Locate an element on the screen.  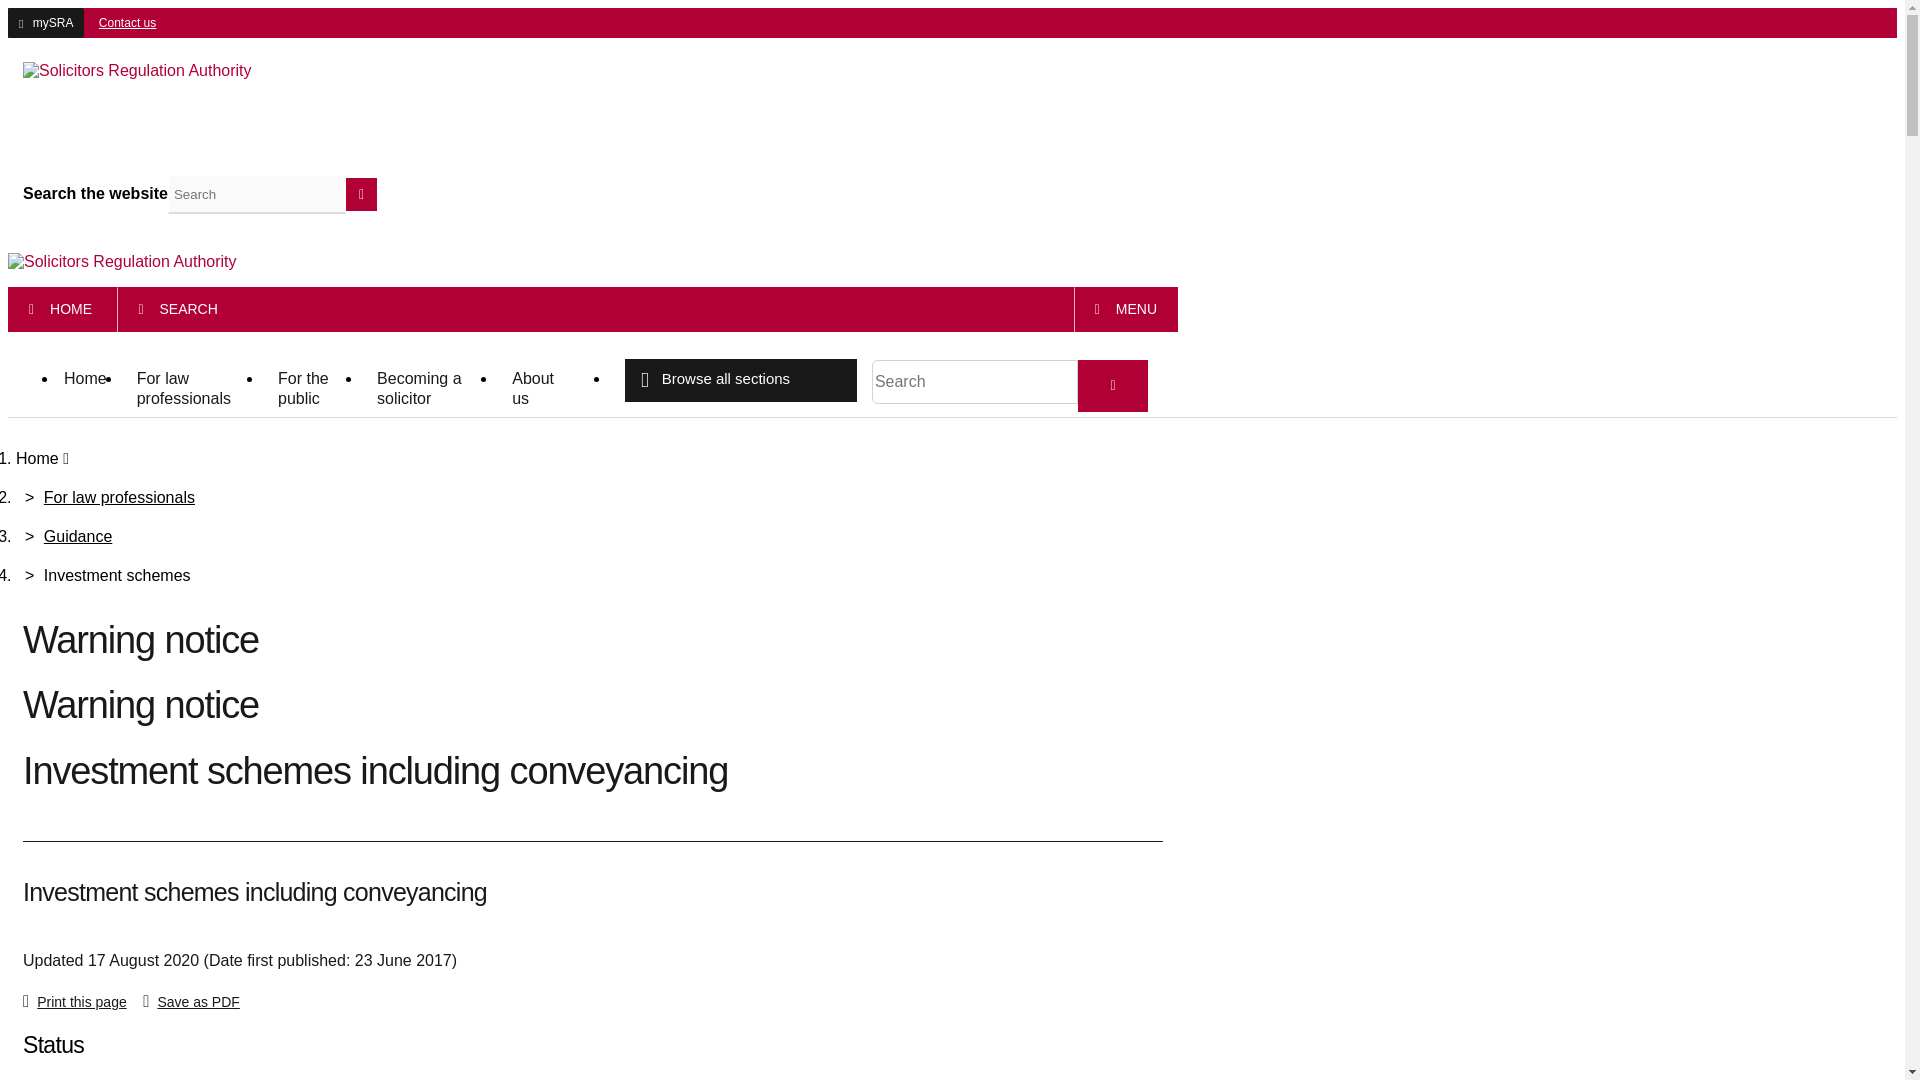
HOME is located at coordinates (60, 310).